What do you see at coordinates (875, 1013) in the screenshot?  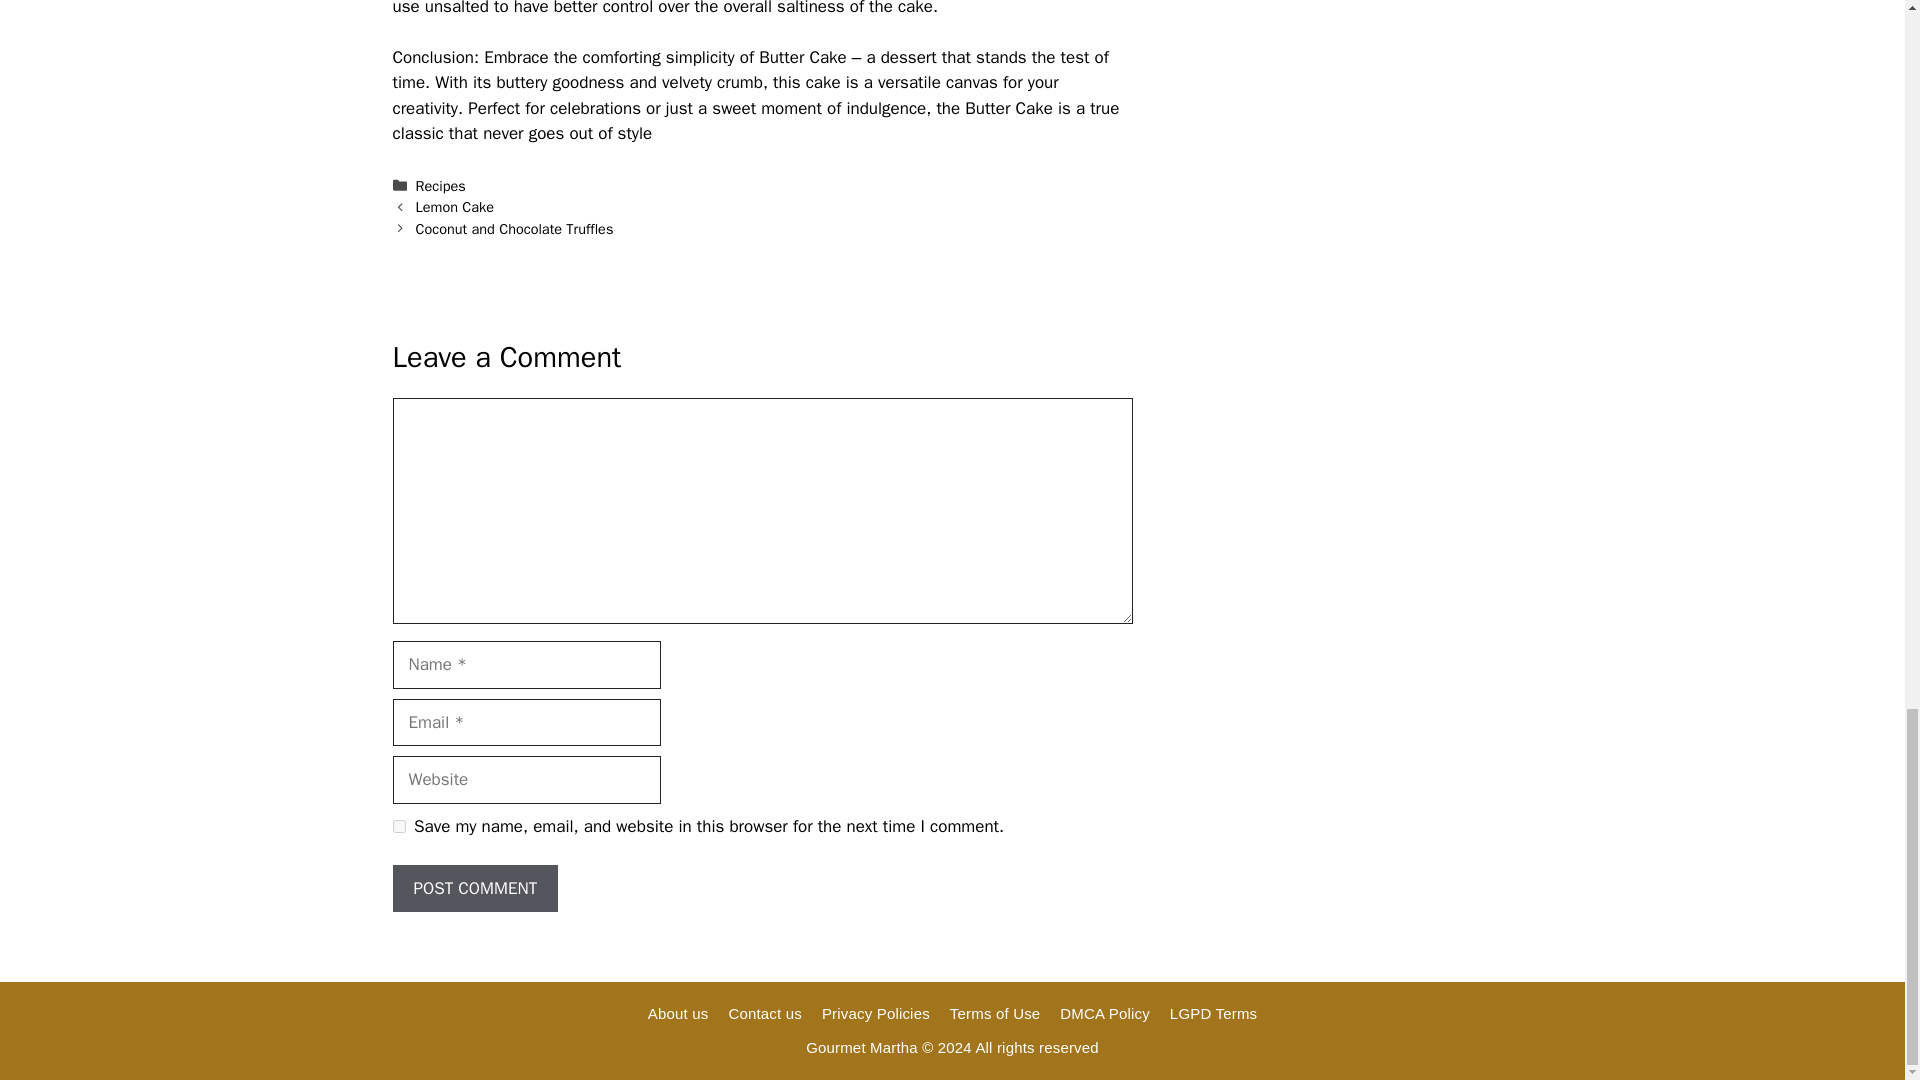 I see `Privacy Policies` at bounding box center [875, 1013].